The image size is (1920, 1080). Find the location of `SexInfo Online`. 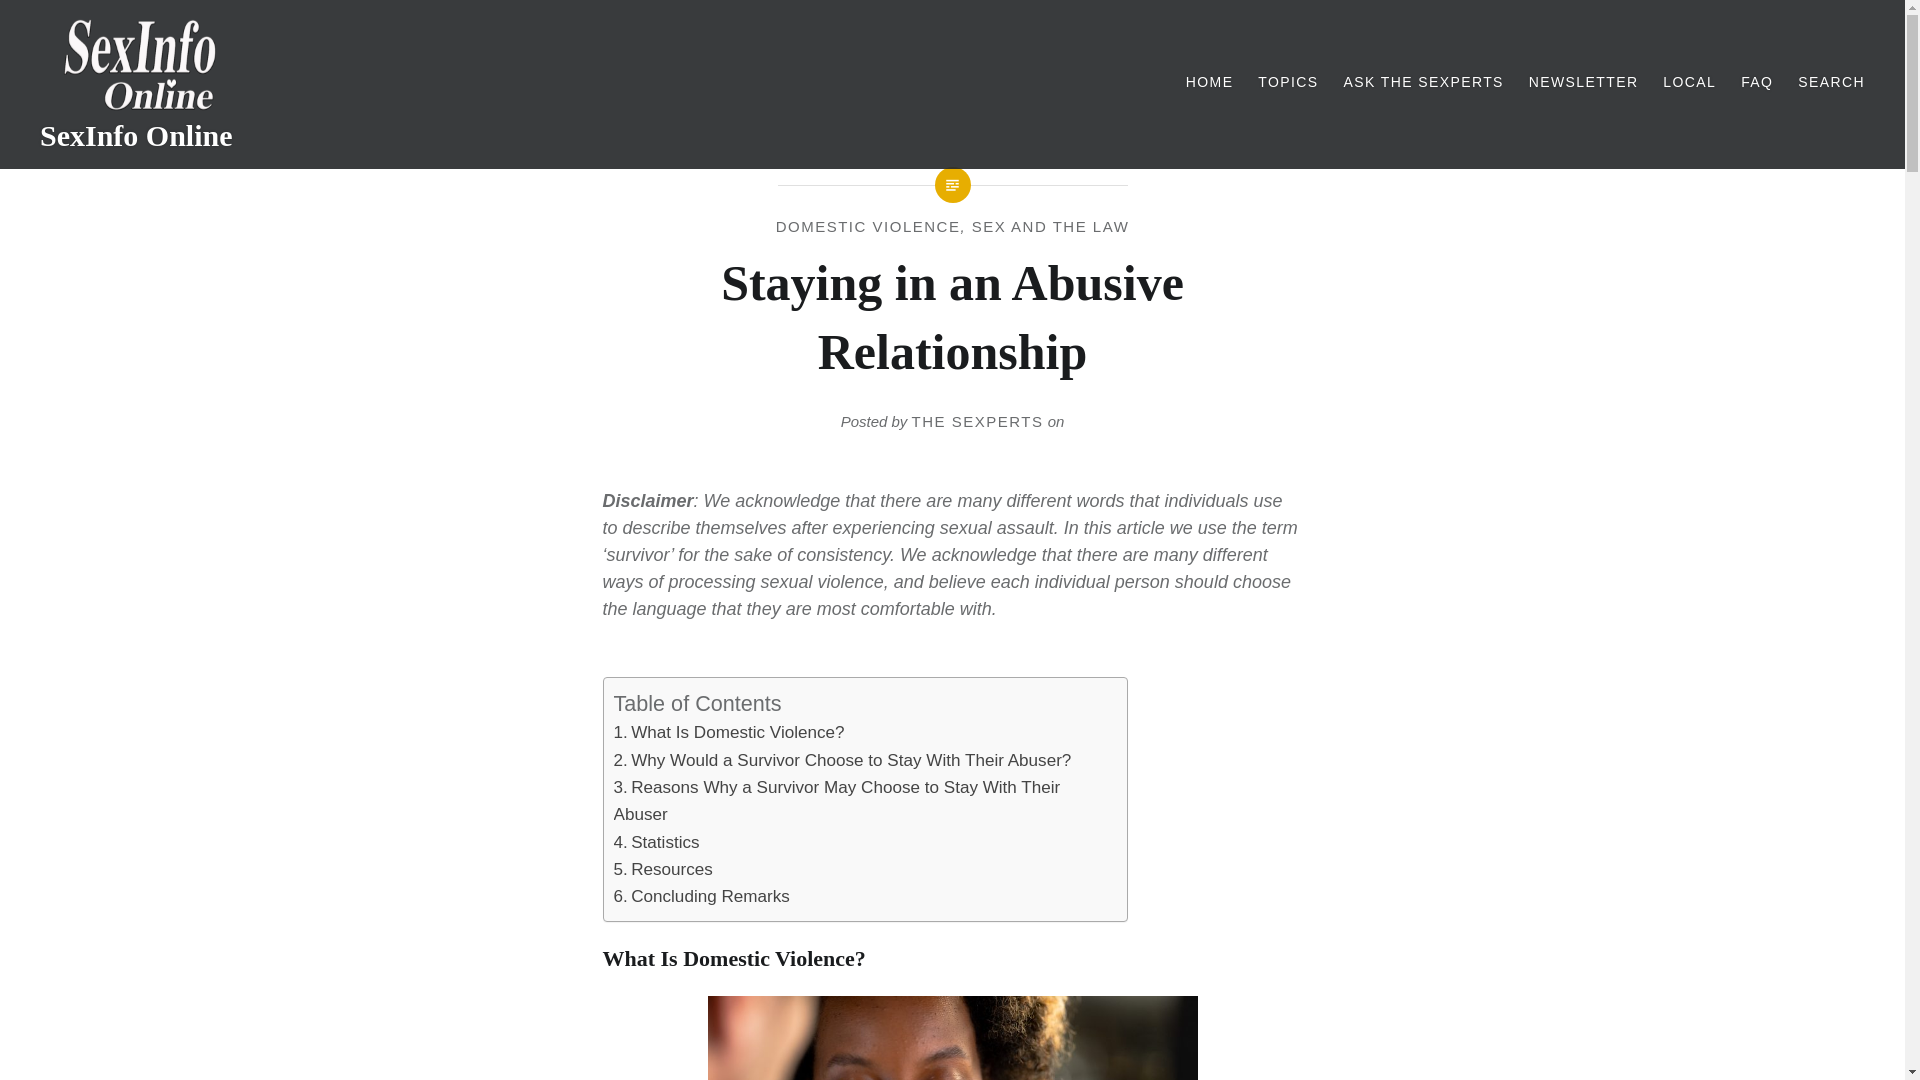

SexInfo Online is located at coordinates (136, 135).